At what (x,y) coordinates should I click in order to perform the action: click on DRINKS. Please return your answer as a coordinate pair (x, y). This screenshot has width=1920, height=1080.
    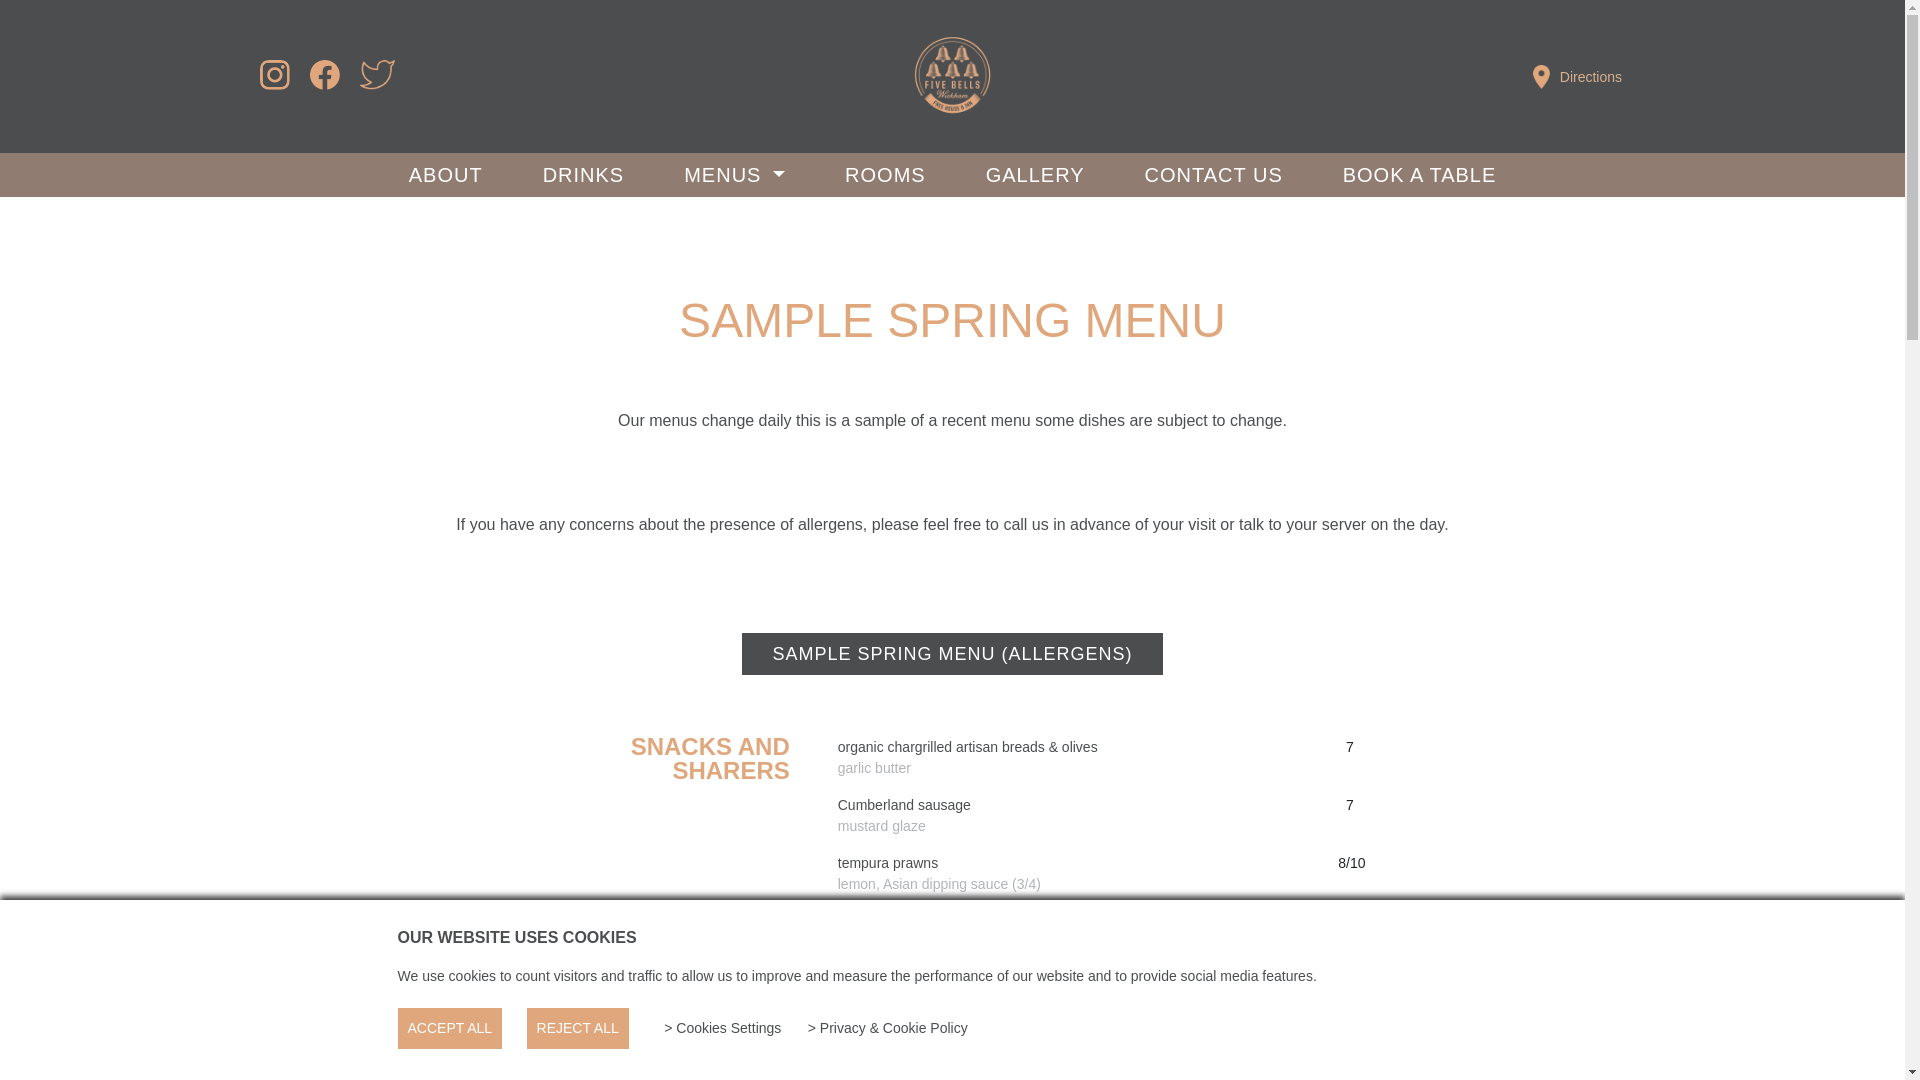
    Looking at the image, I should click on (584, 174).